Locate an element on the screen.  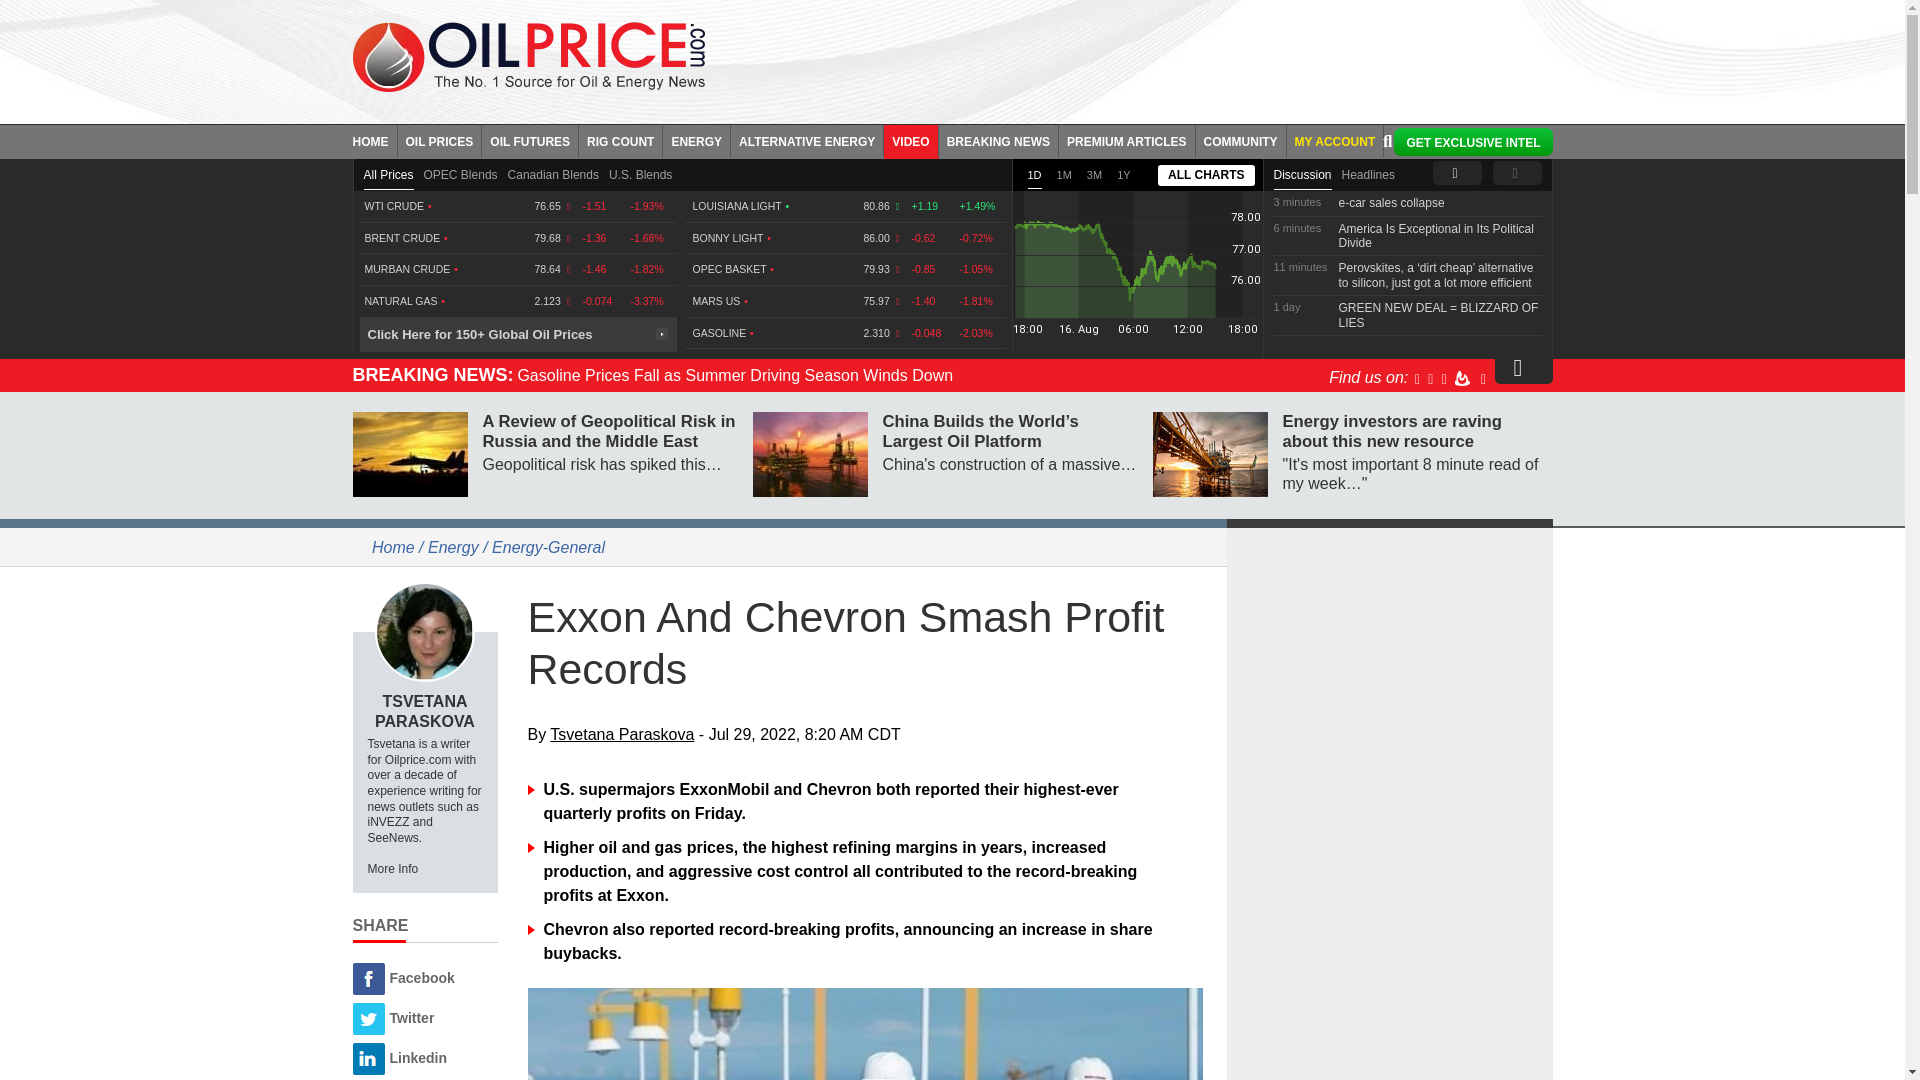
VIDEO is located at coordinates (910, 140).